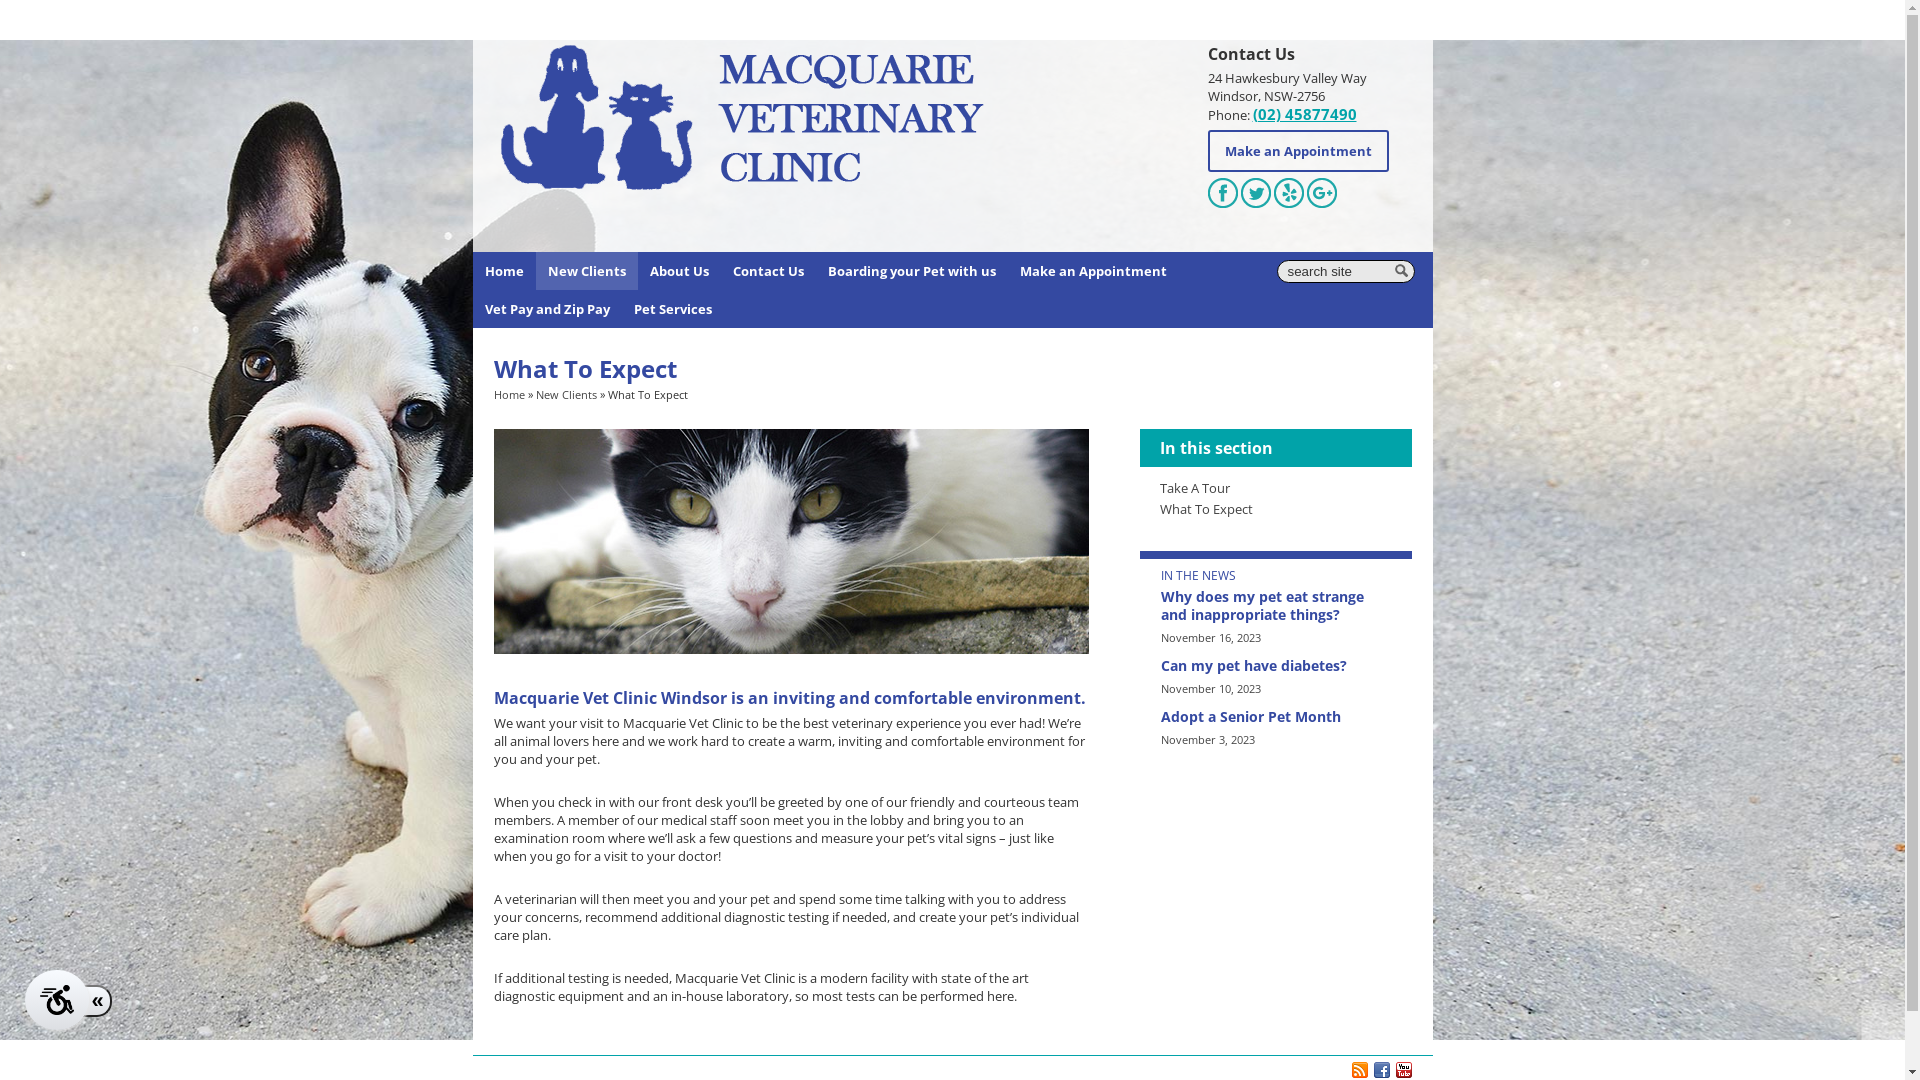 The height and width of the screenshot is (1080, 1920). I want to click on RSS, so click(1360, 1070).